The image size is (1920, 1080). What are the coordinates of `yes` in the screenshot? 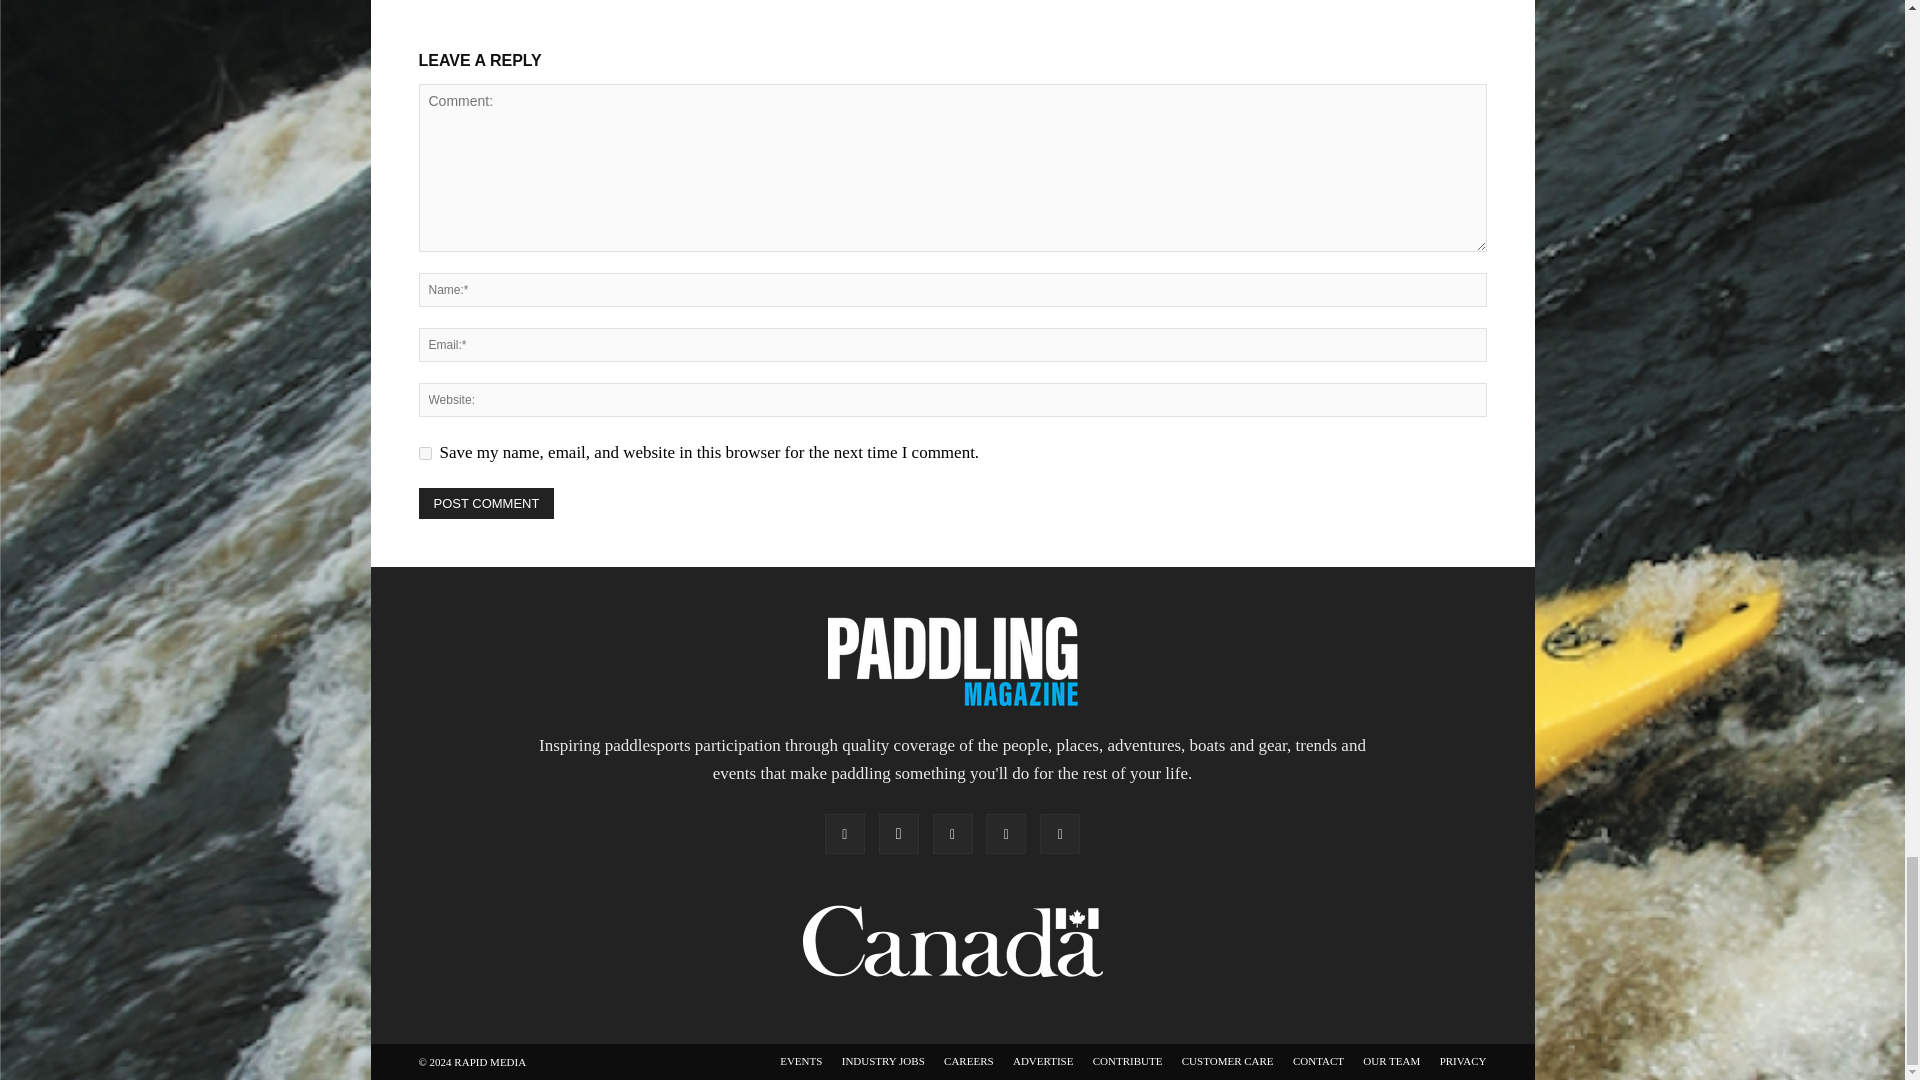 It's located at (424, 454).